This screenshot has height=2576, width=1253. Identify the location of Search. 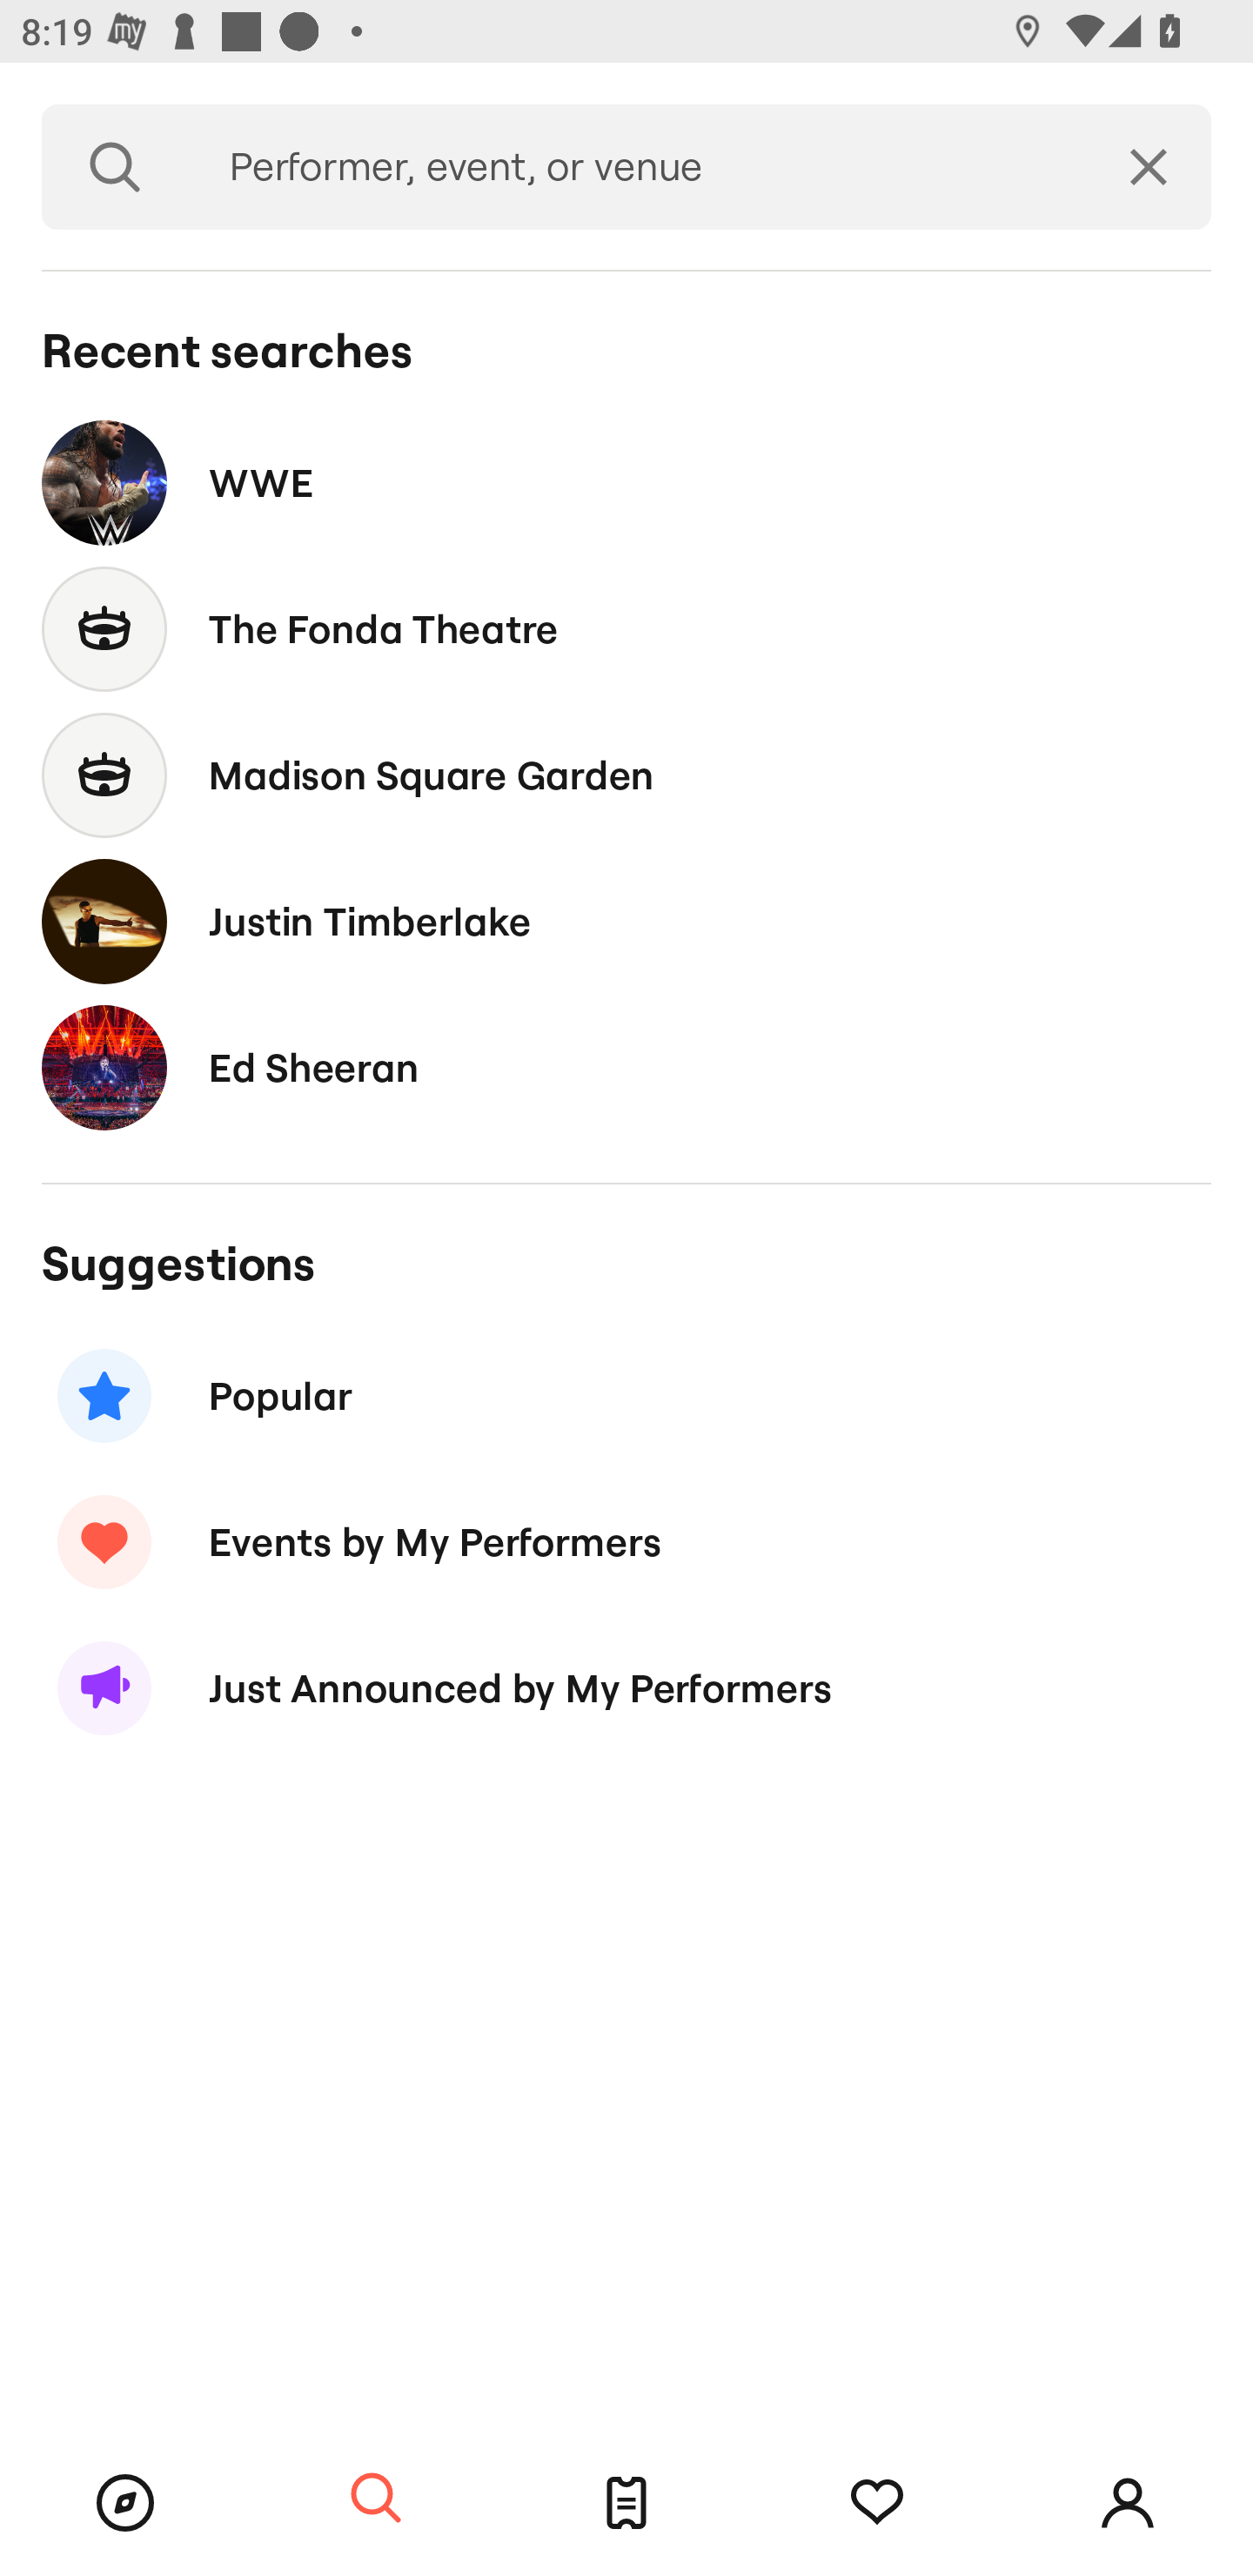
(376, 2499).